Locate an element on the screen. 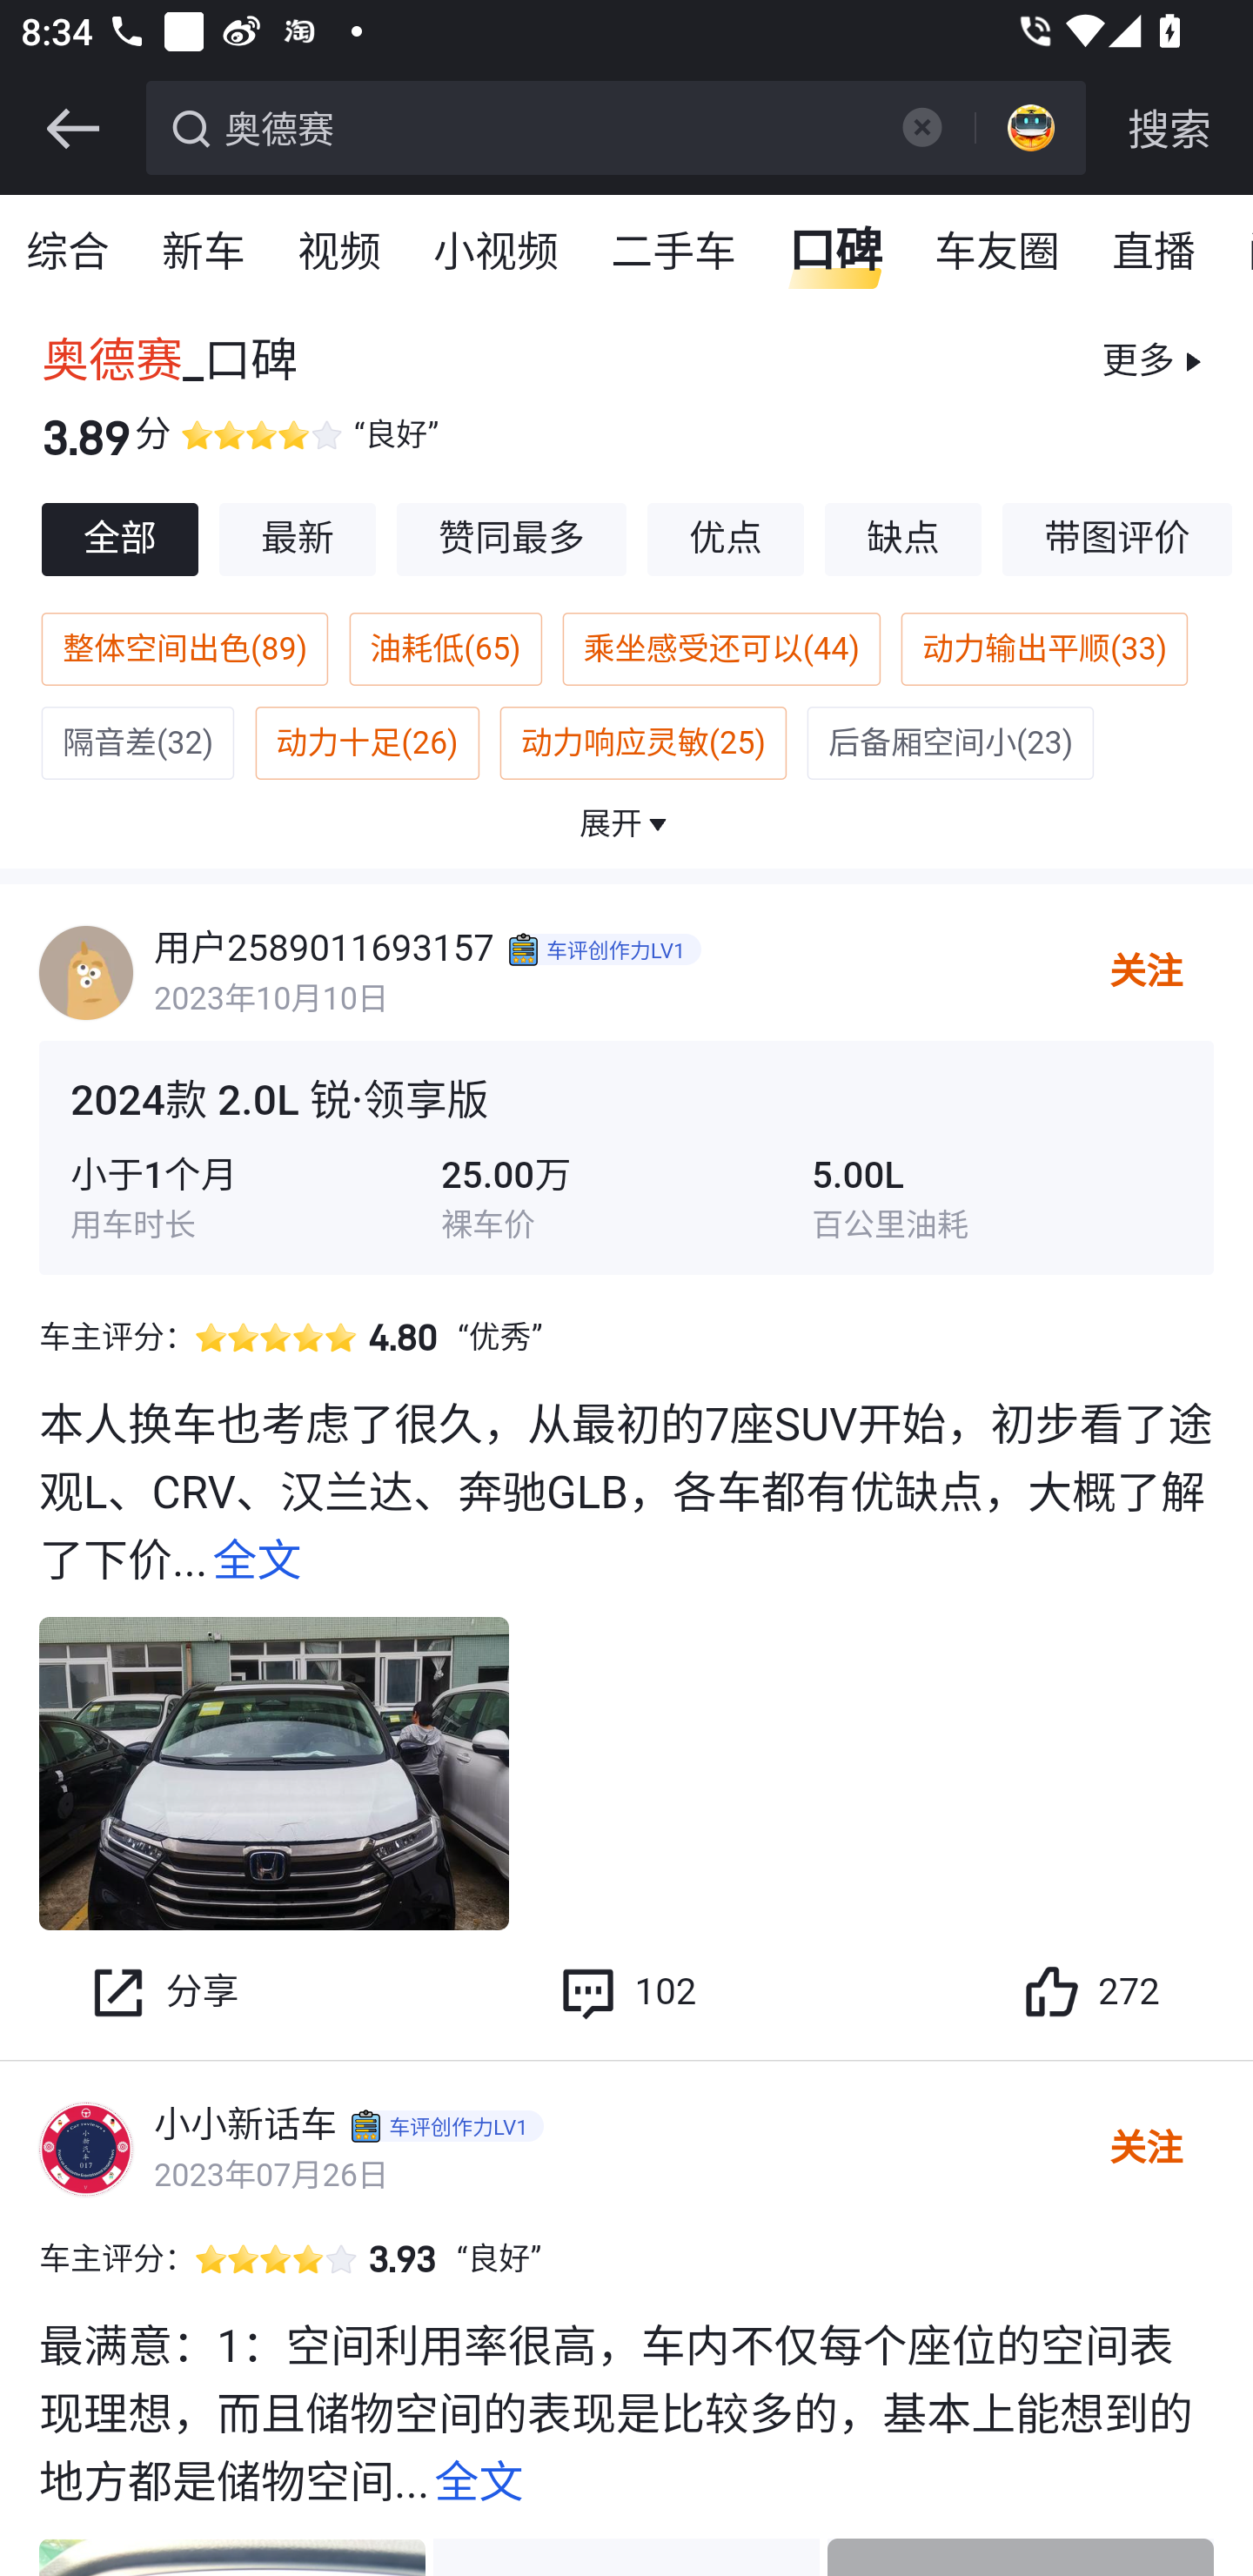 Image resolution: width=1253 pixels, height=2576 pixels. 最新 is located at coordinates (298, 540).